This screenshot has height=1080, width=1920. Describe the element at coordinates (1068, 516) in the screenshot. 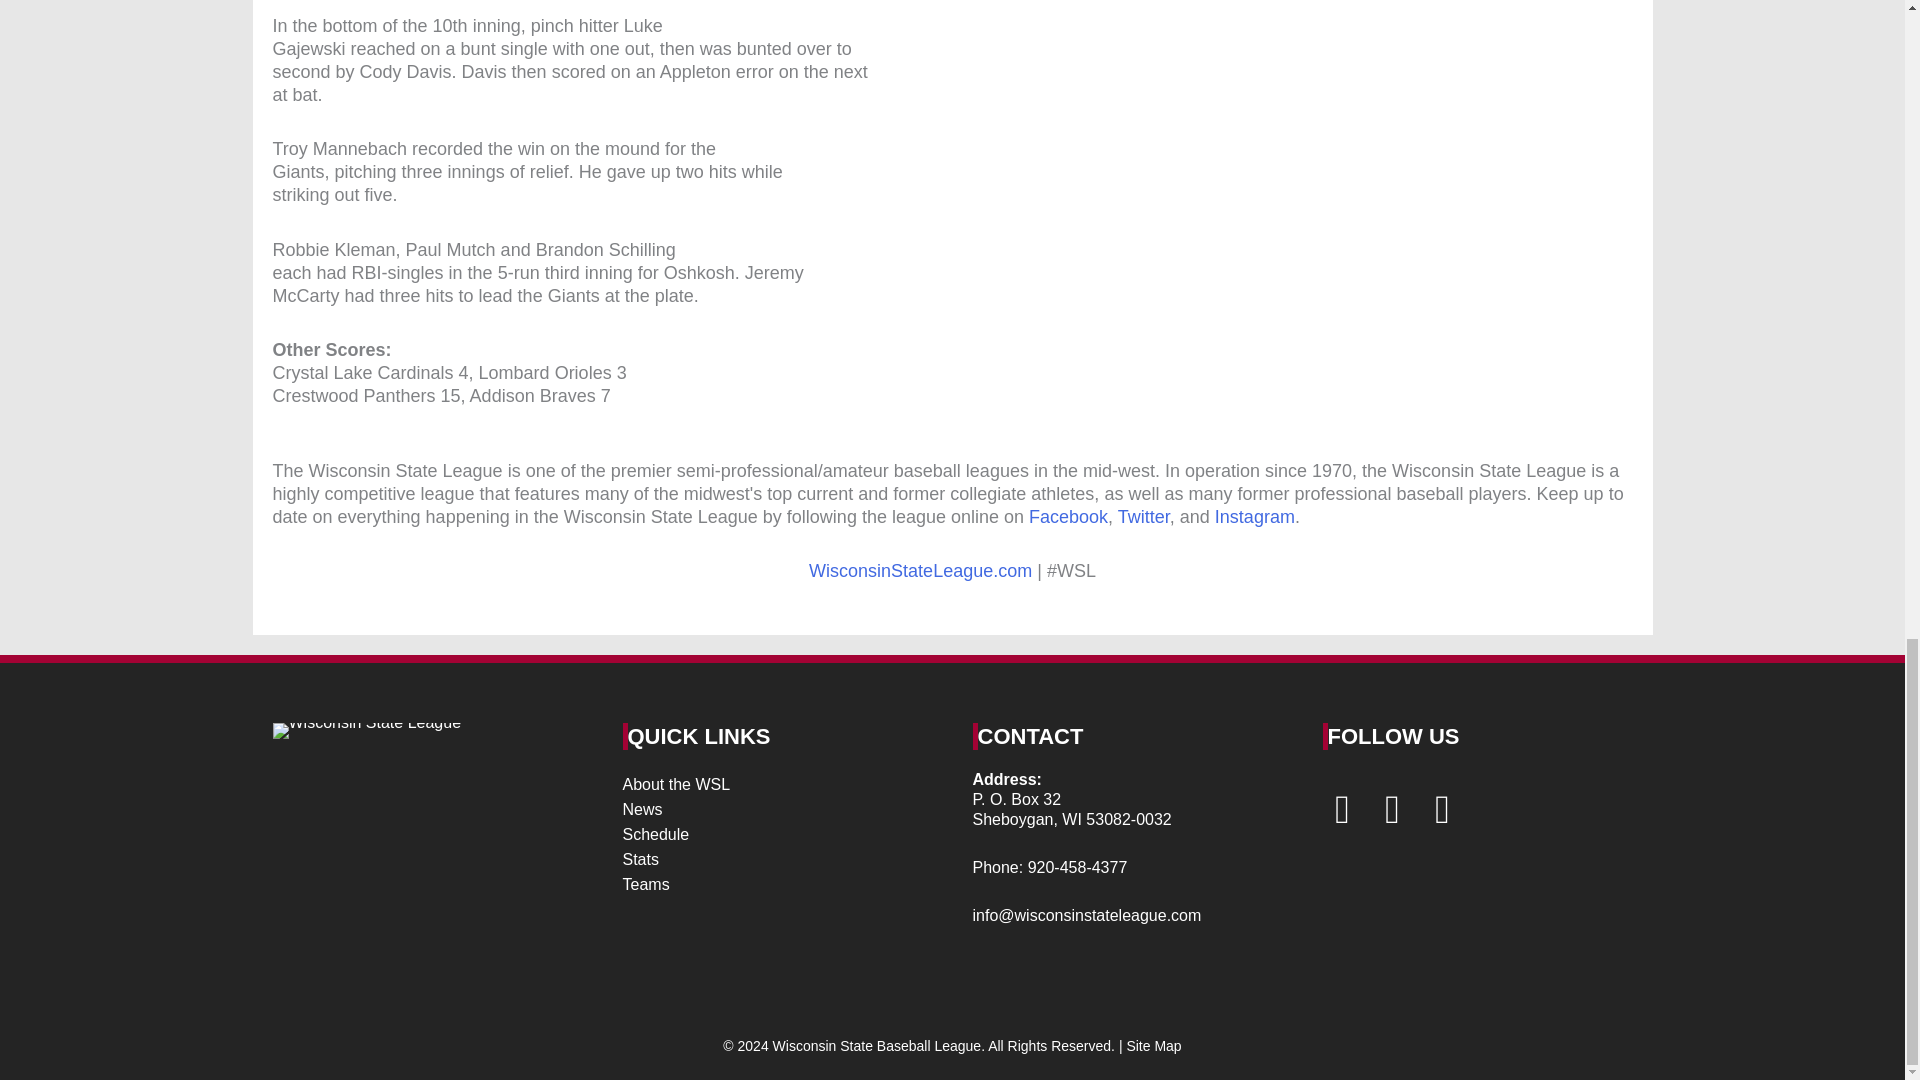

I see `Facebook` at that location.